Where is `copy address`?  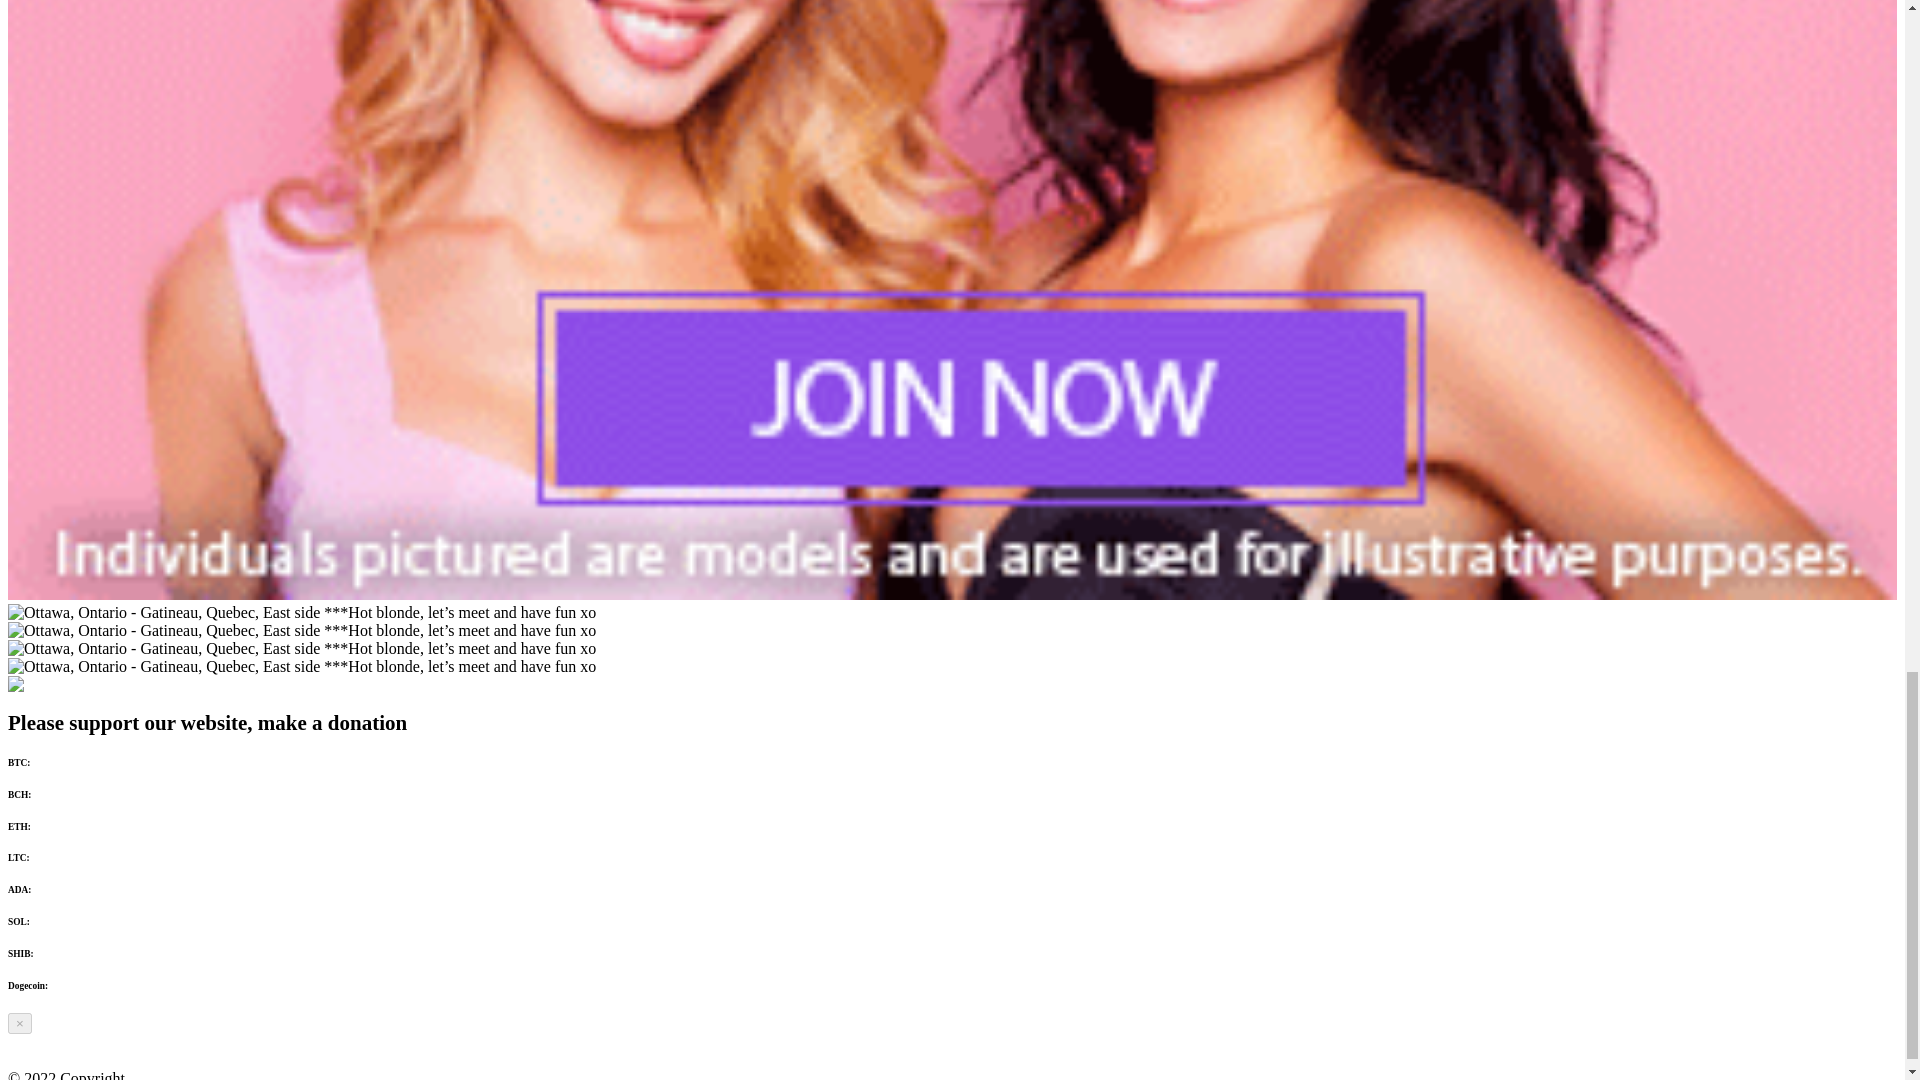 copy address is located at coordinates (60, 890).